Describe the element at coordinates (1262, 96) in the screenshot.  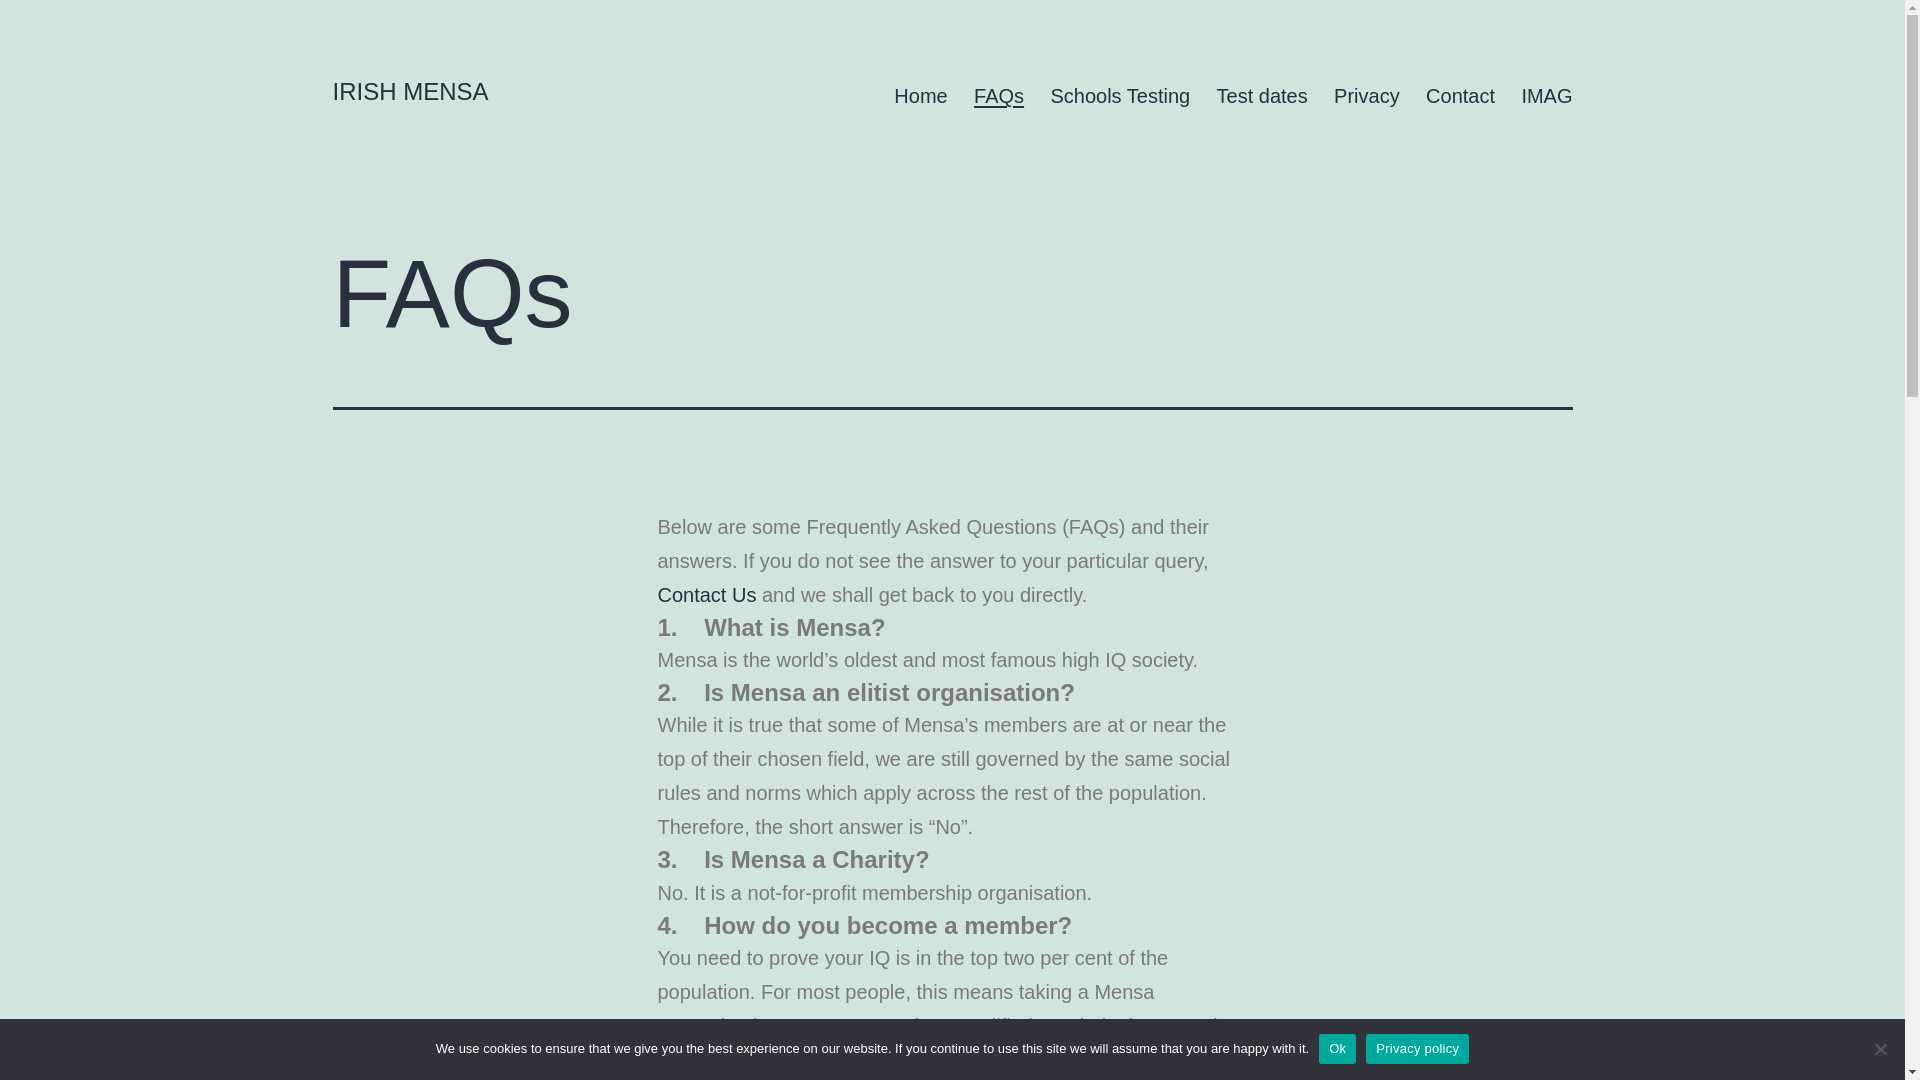
I see `Test dates` at that location.